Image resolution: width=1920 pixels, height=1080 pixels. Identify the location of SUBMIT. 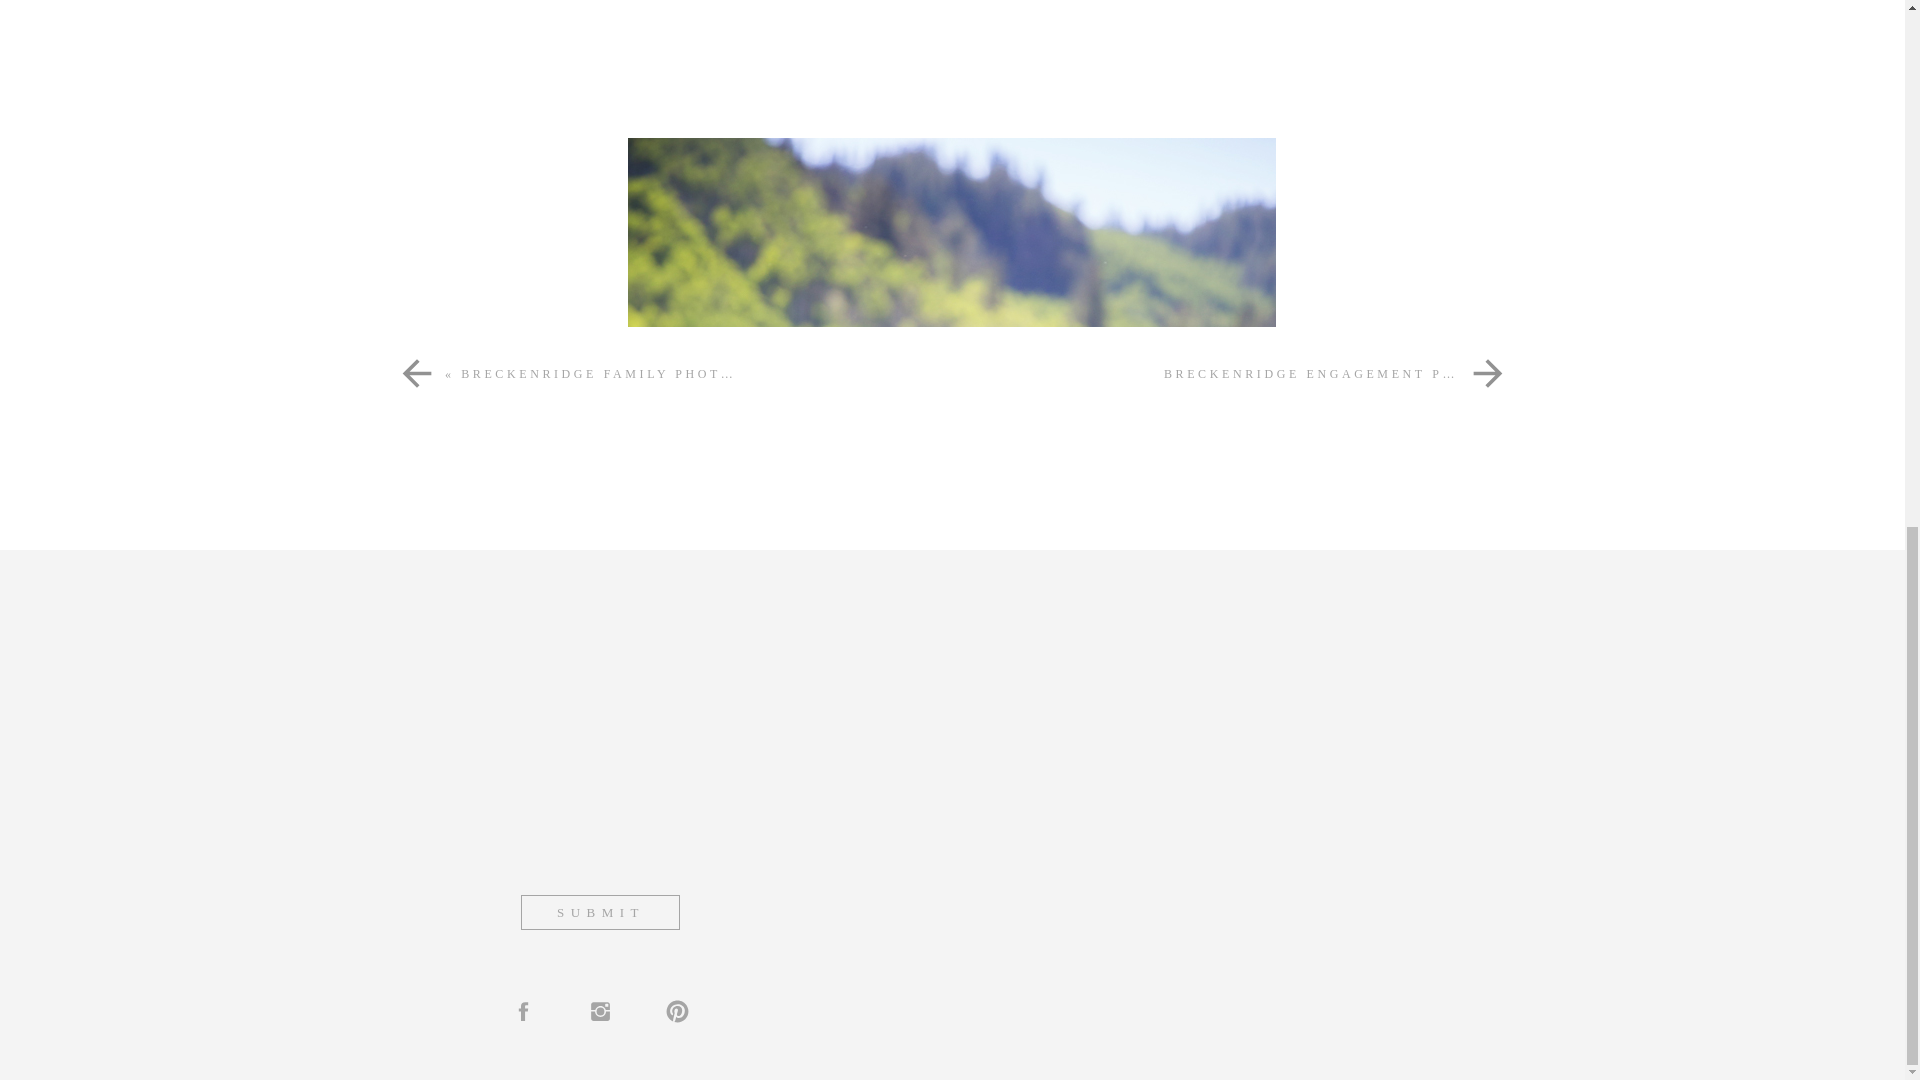
(600, 912).